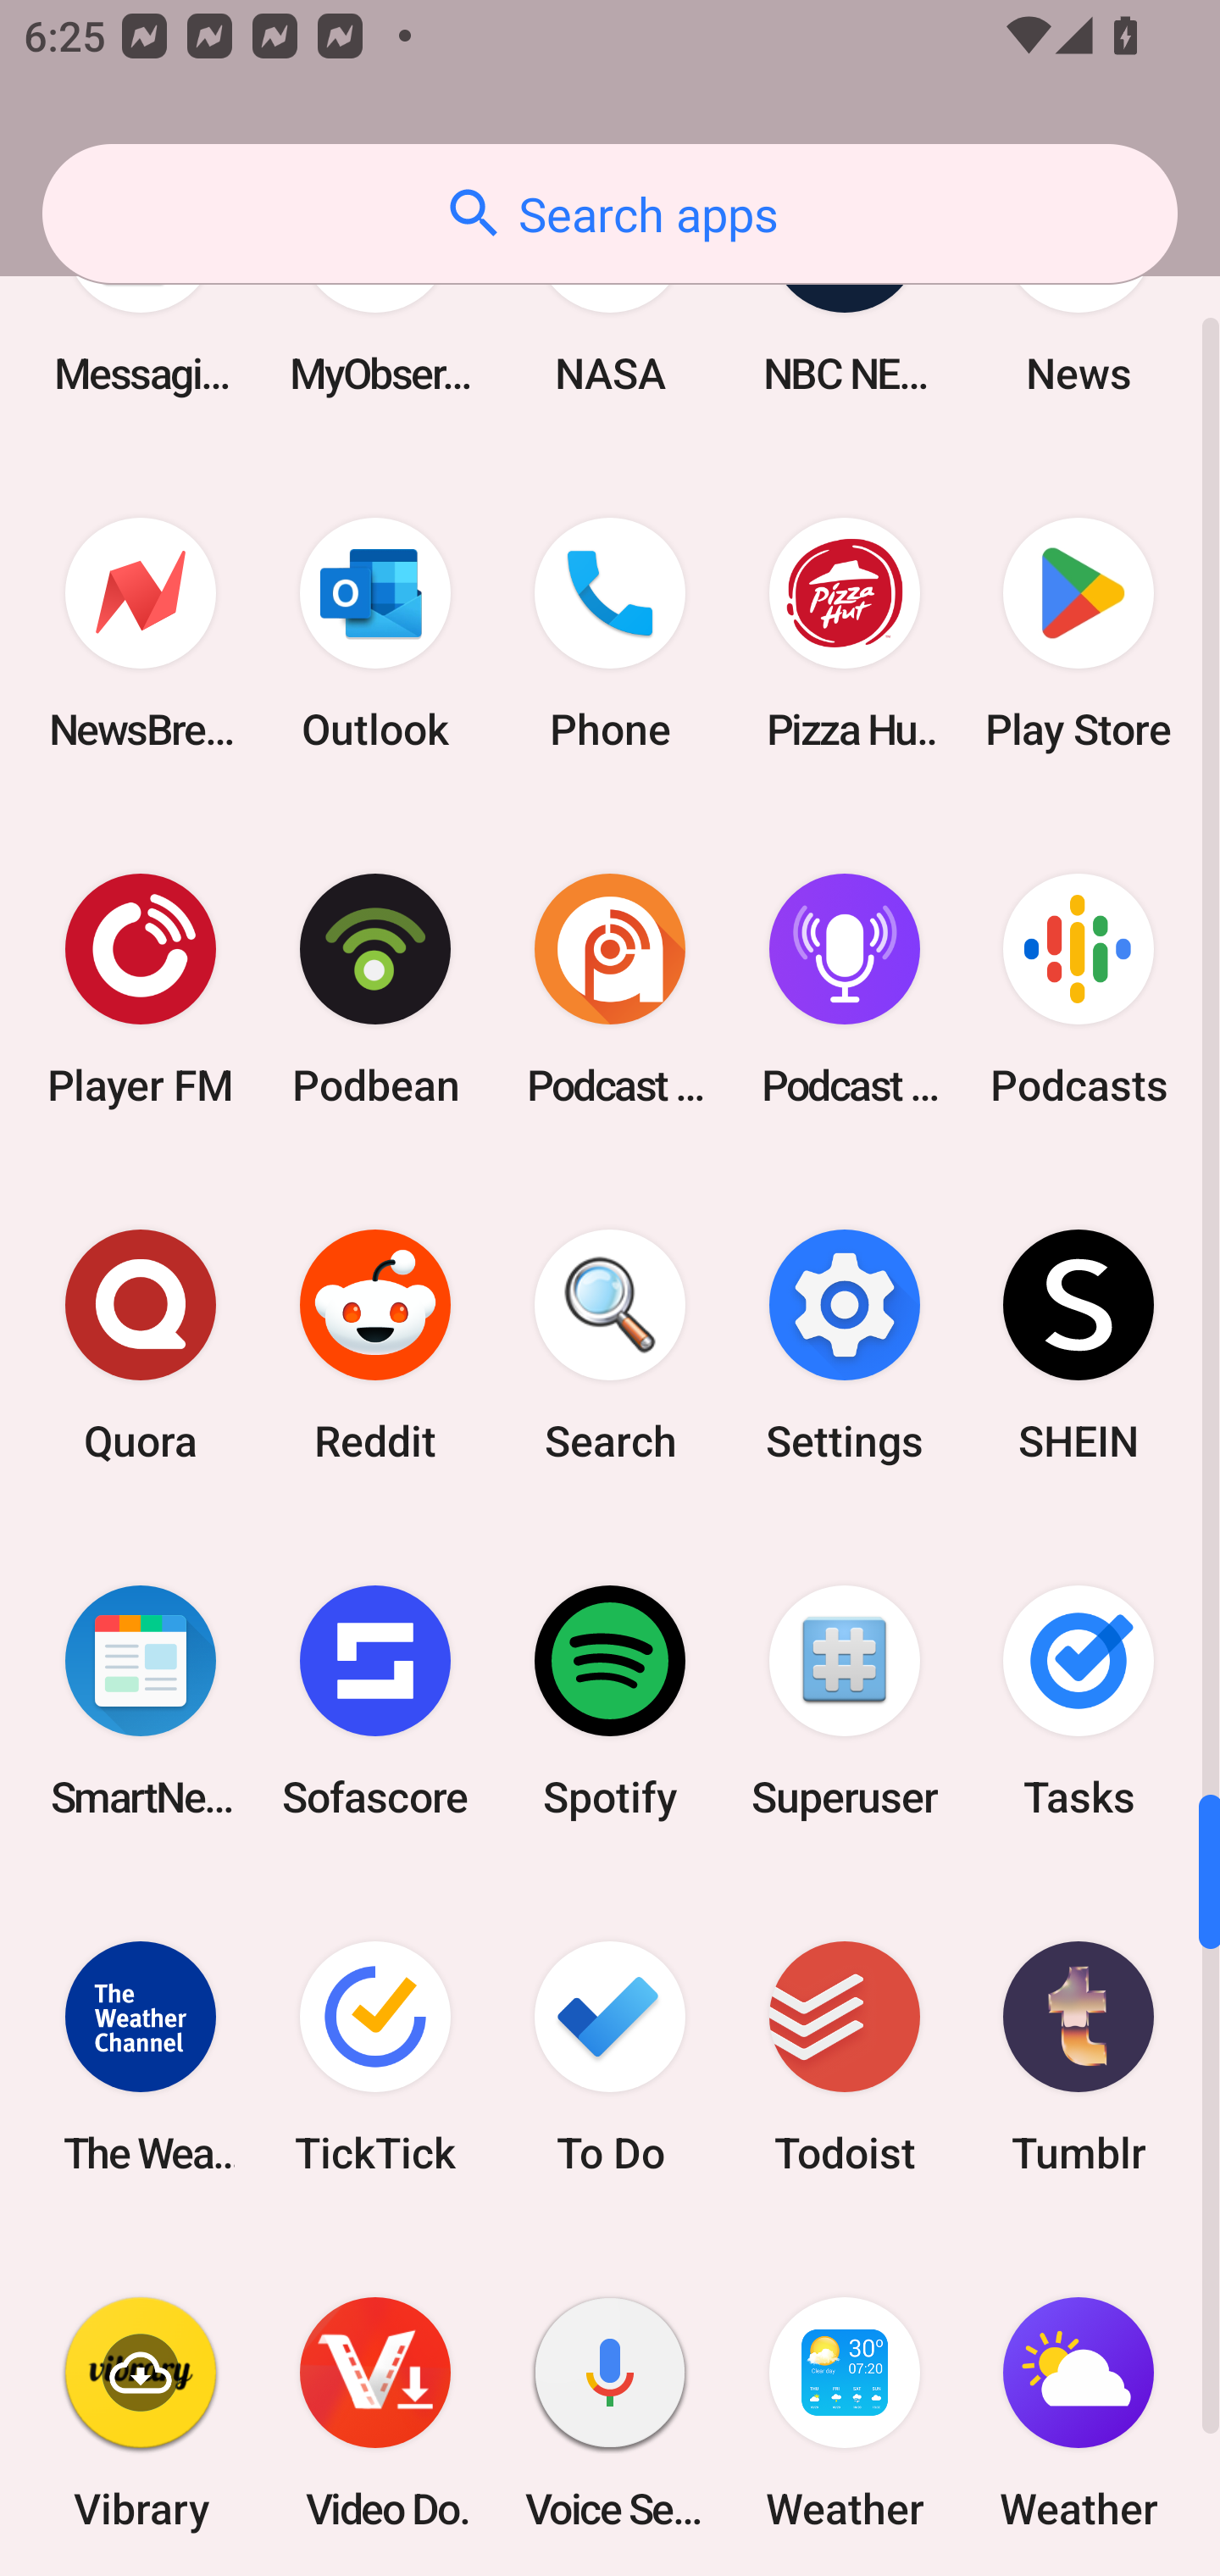 The width and height of the screenshot is (1220, 2576). I want to click on Video Downloader & Ace Player, so click(375, 2406).